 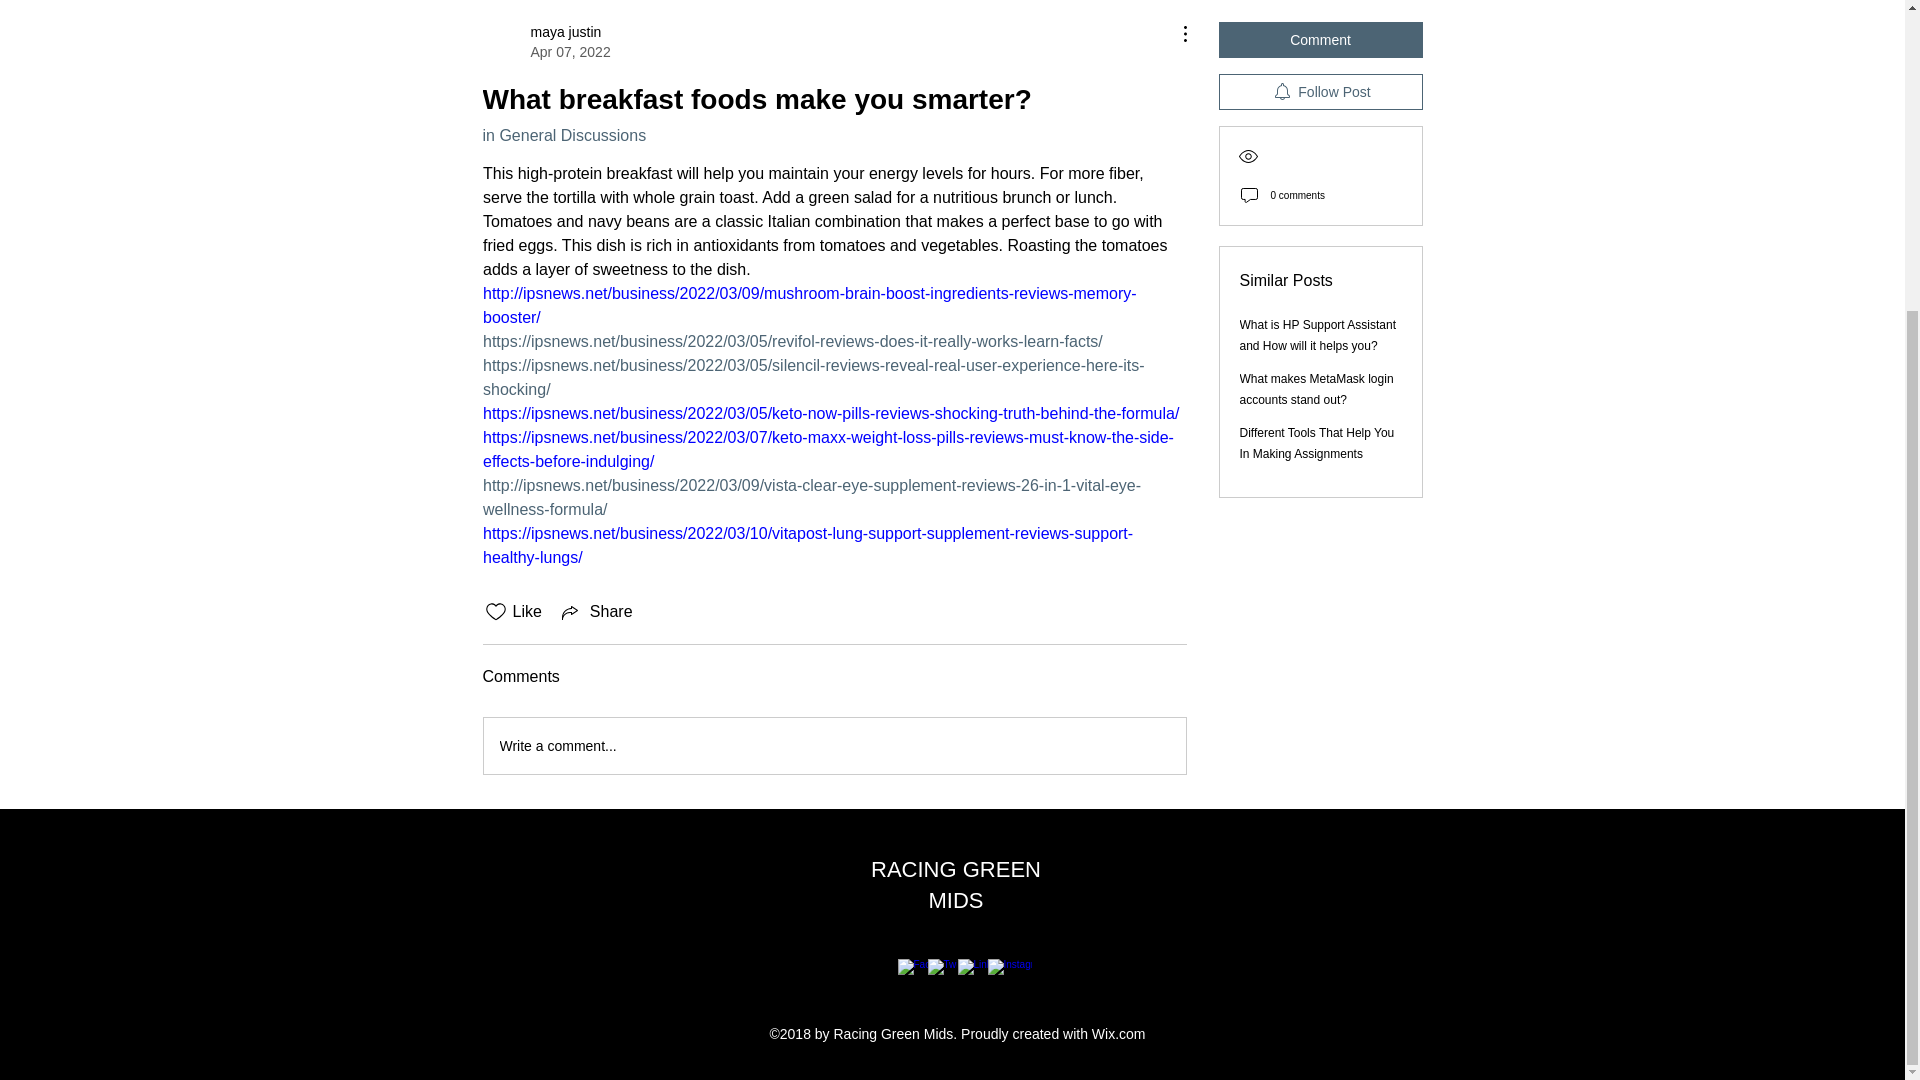 What do you see at coordinates (834, 746) in the screenshot?
I see `Comment` at bounding box center [834, 746].